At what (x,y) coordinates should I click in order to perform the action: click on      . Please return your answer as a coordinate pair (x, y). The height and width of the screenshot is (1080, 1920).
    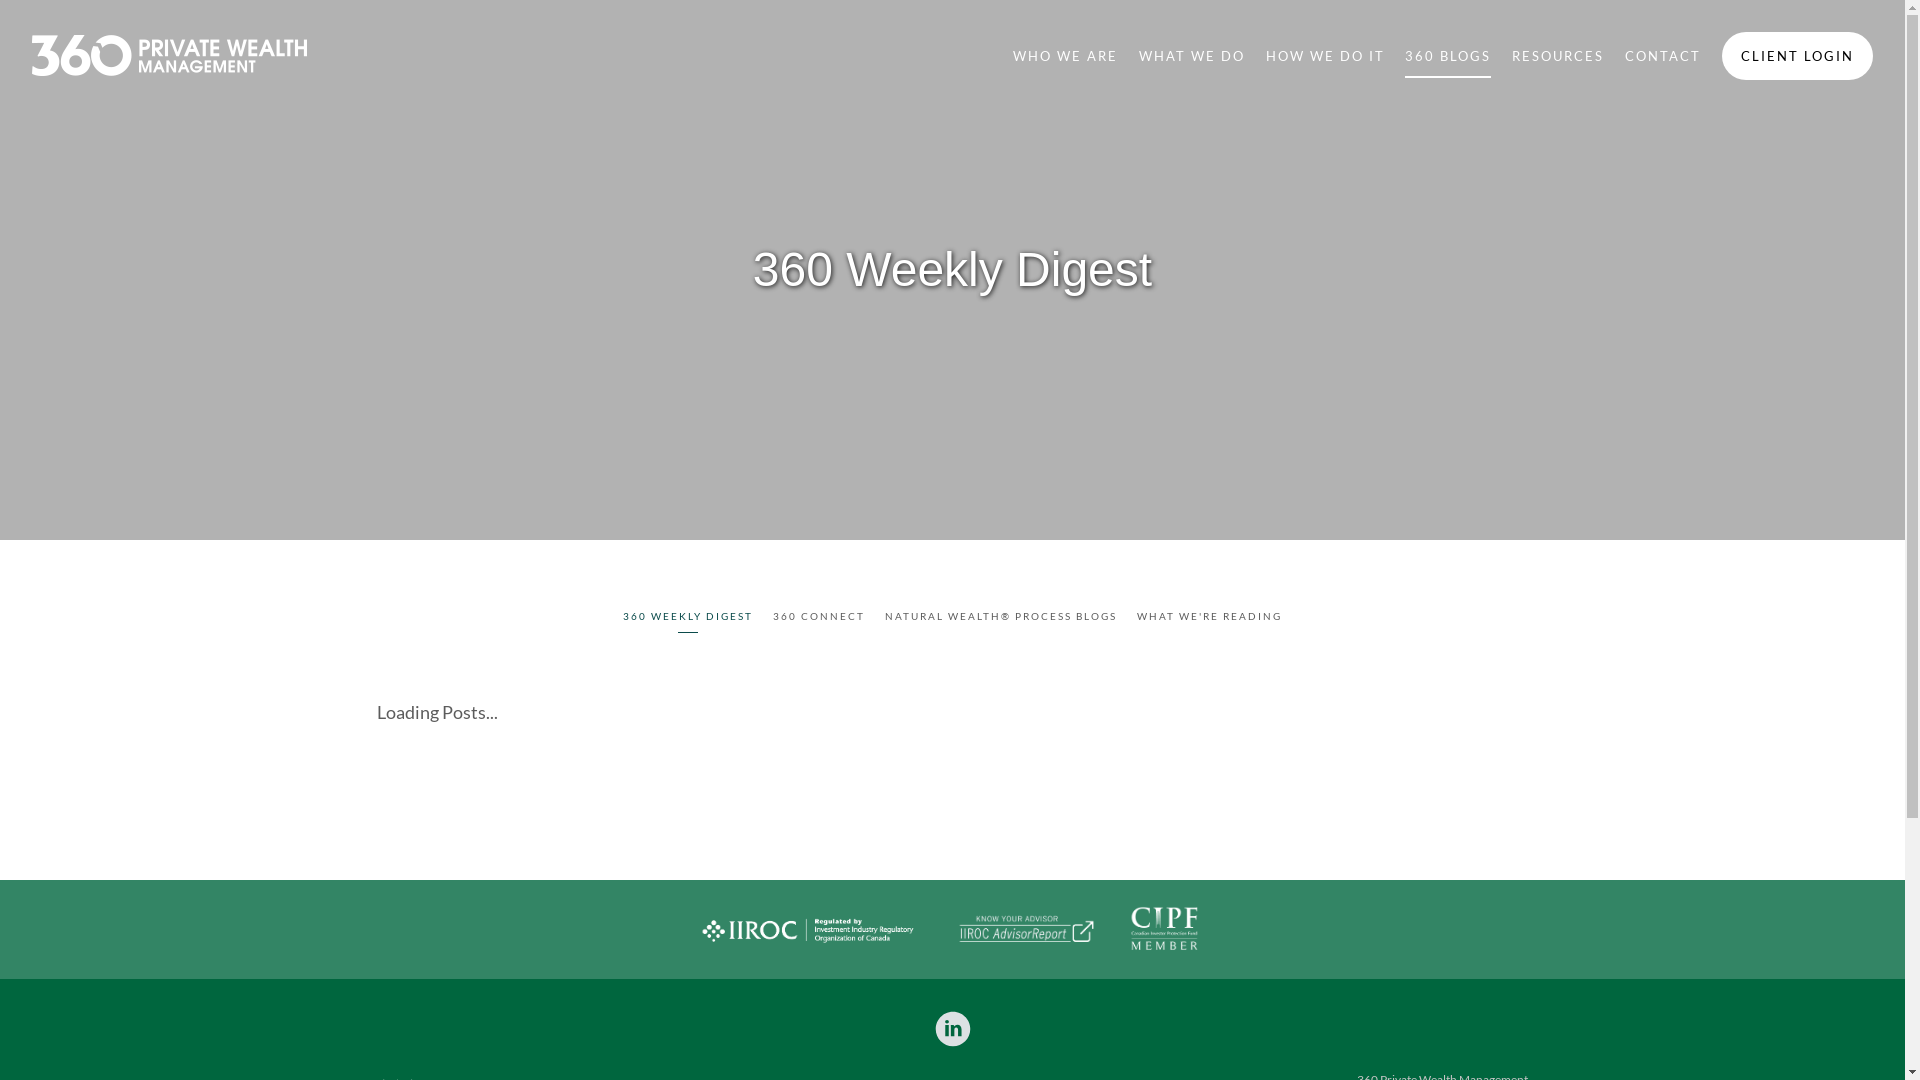
    Looking at the image, I should click on (953, 1029).